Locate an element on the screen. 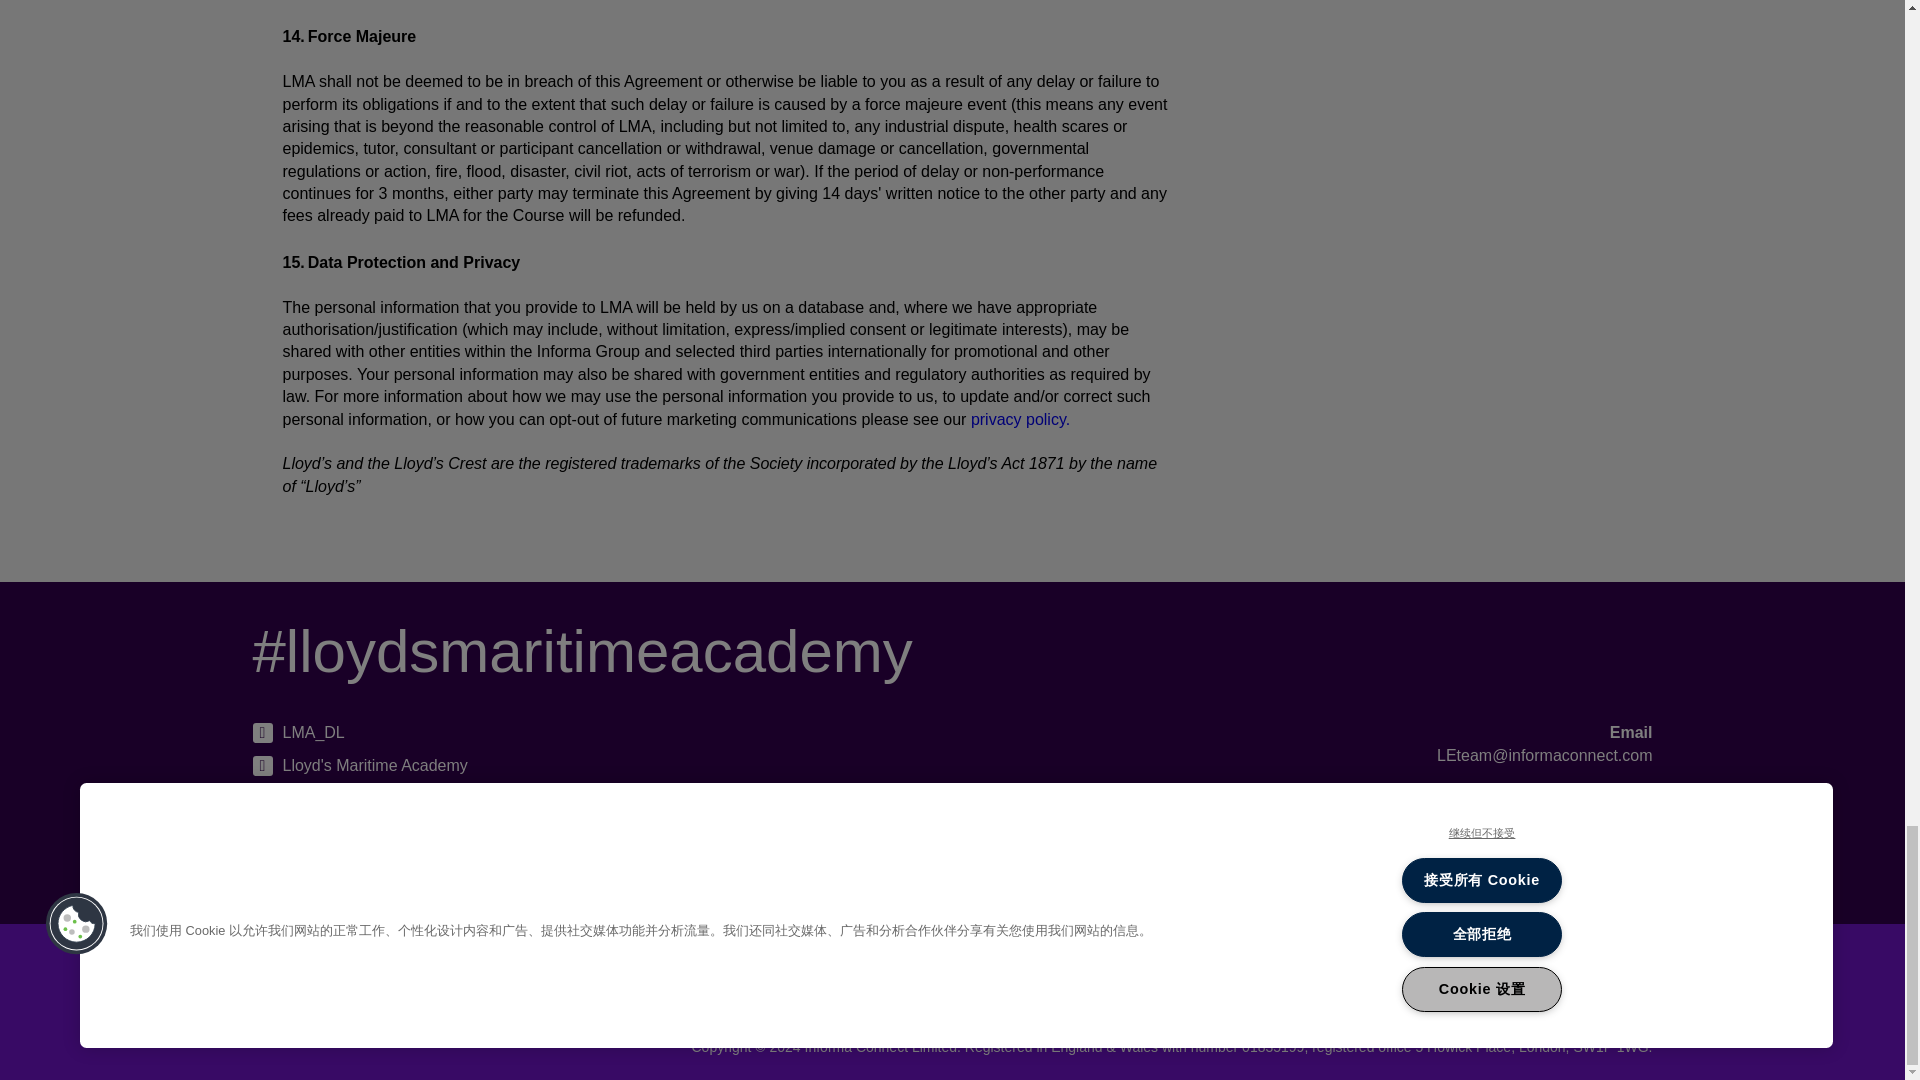 This screenshot has height=1080, width=1920. Lloyd's Maritime Academy is located at coordinates (358, 765).